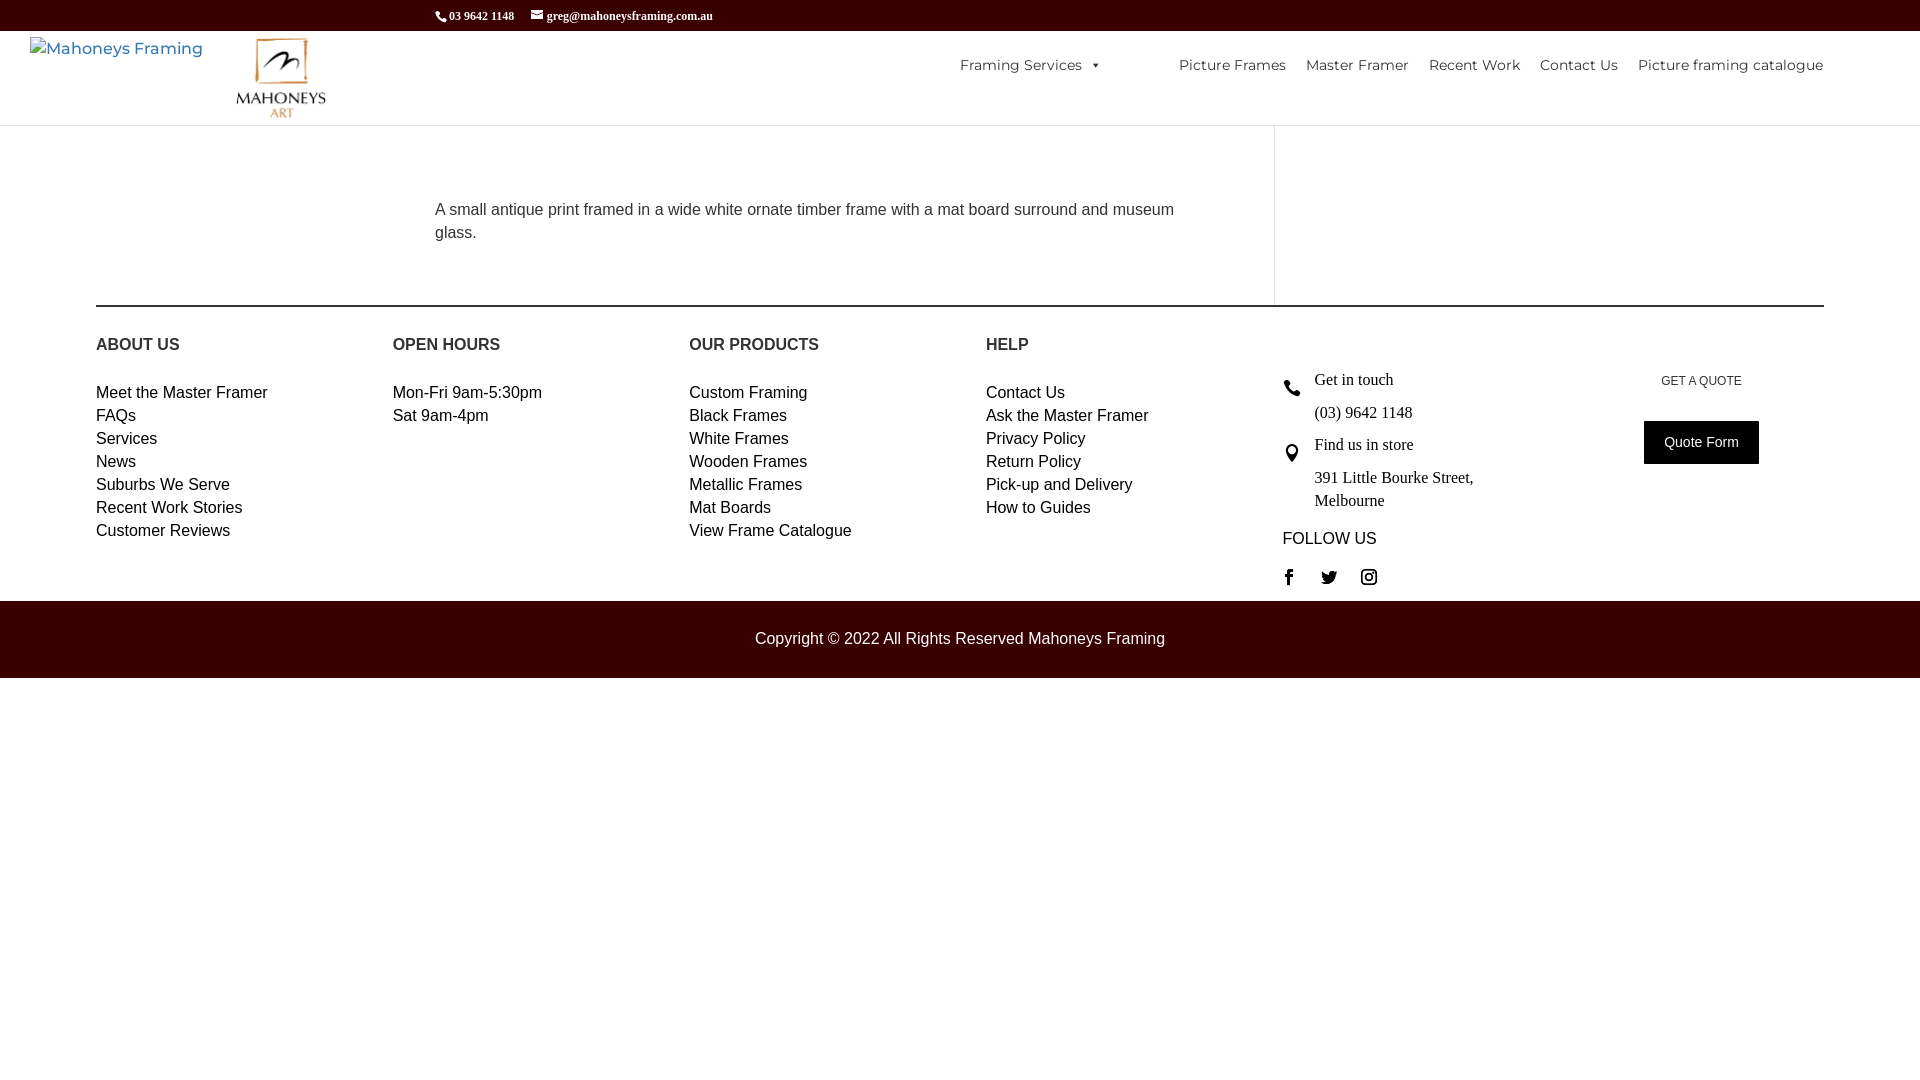 The image size is (1920, 1080). What do you see at coordinates (746, 484) in the screenshot?
I see `Metallic Frames` at bounding box center [746, 484].